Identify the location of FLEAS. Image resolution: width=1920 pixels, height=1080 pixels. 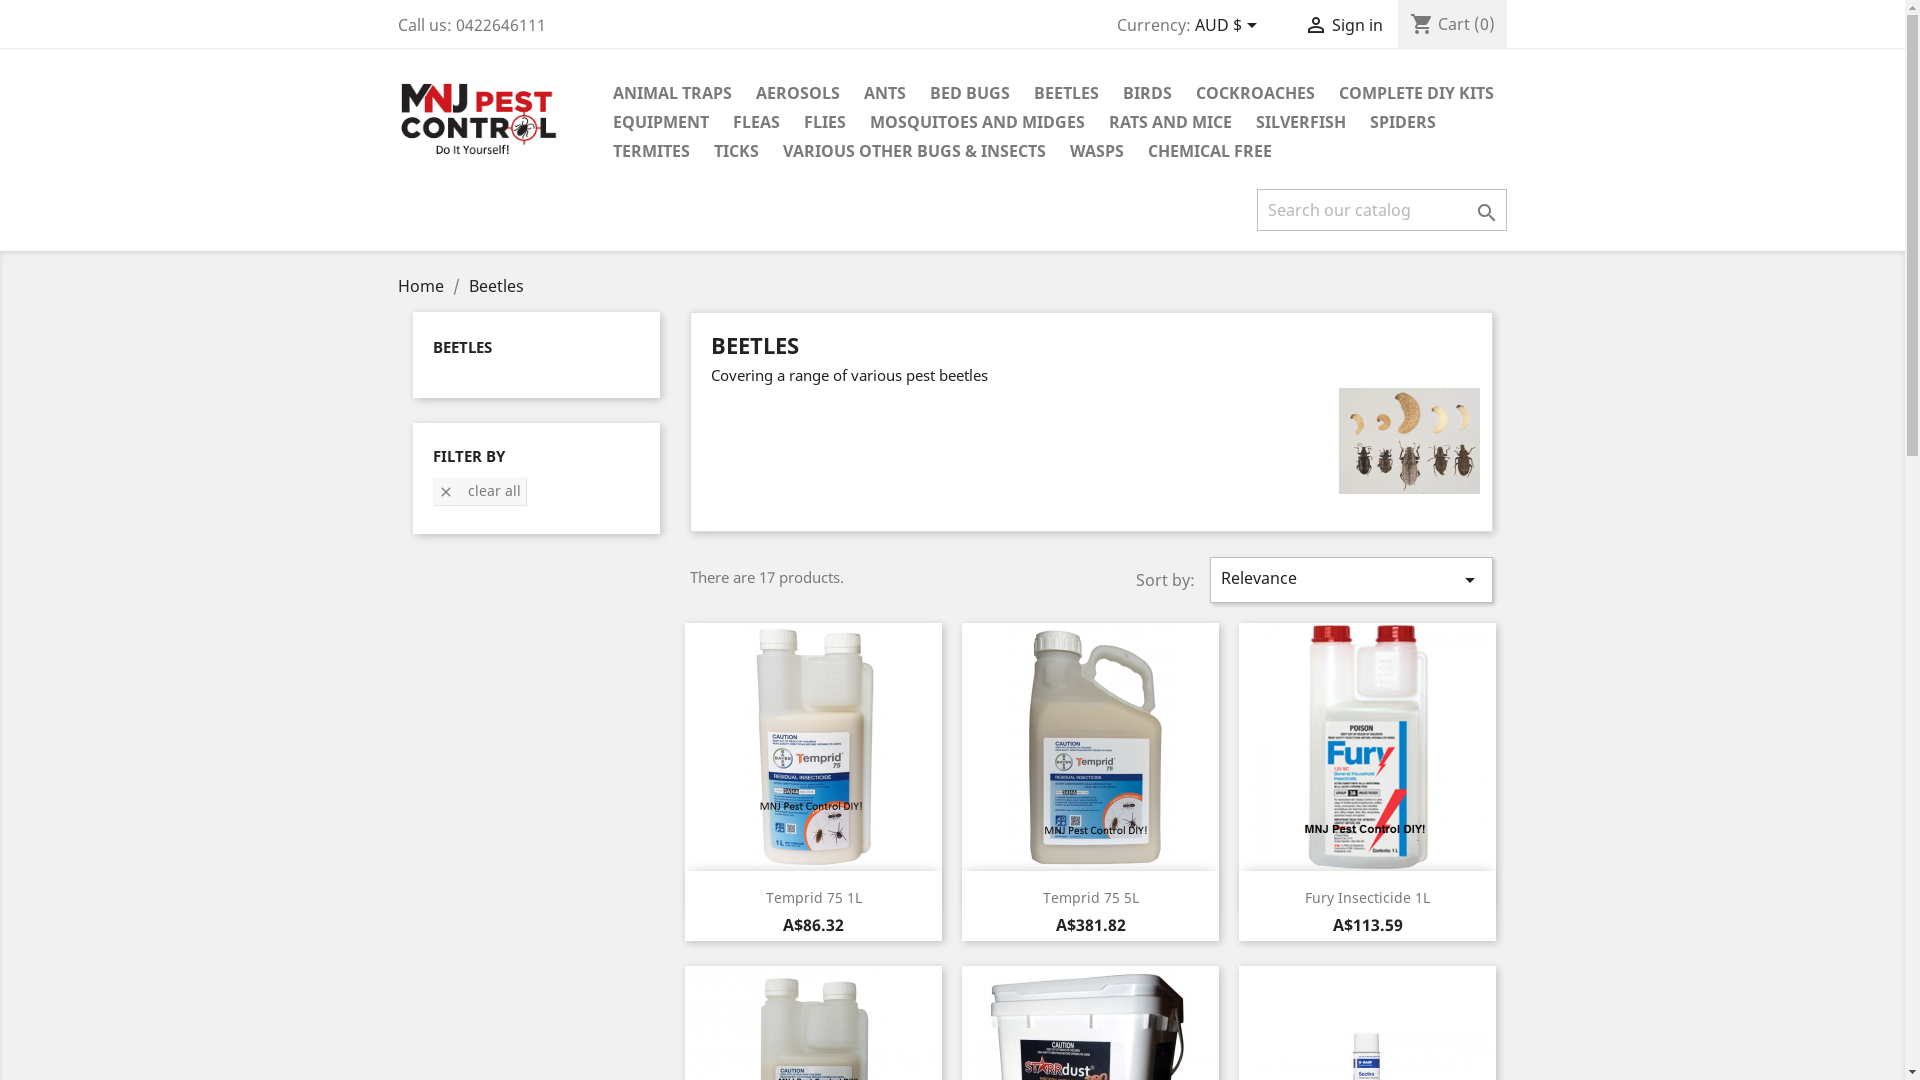
(756, 124).